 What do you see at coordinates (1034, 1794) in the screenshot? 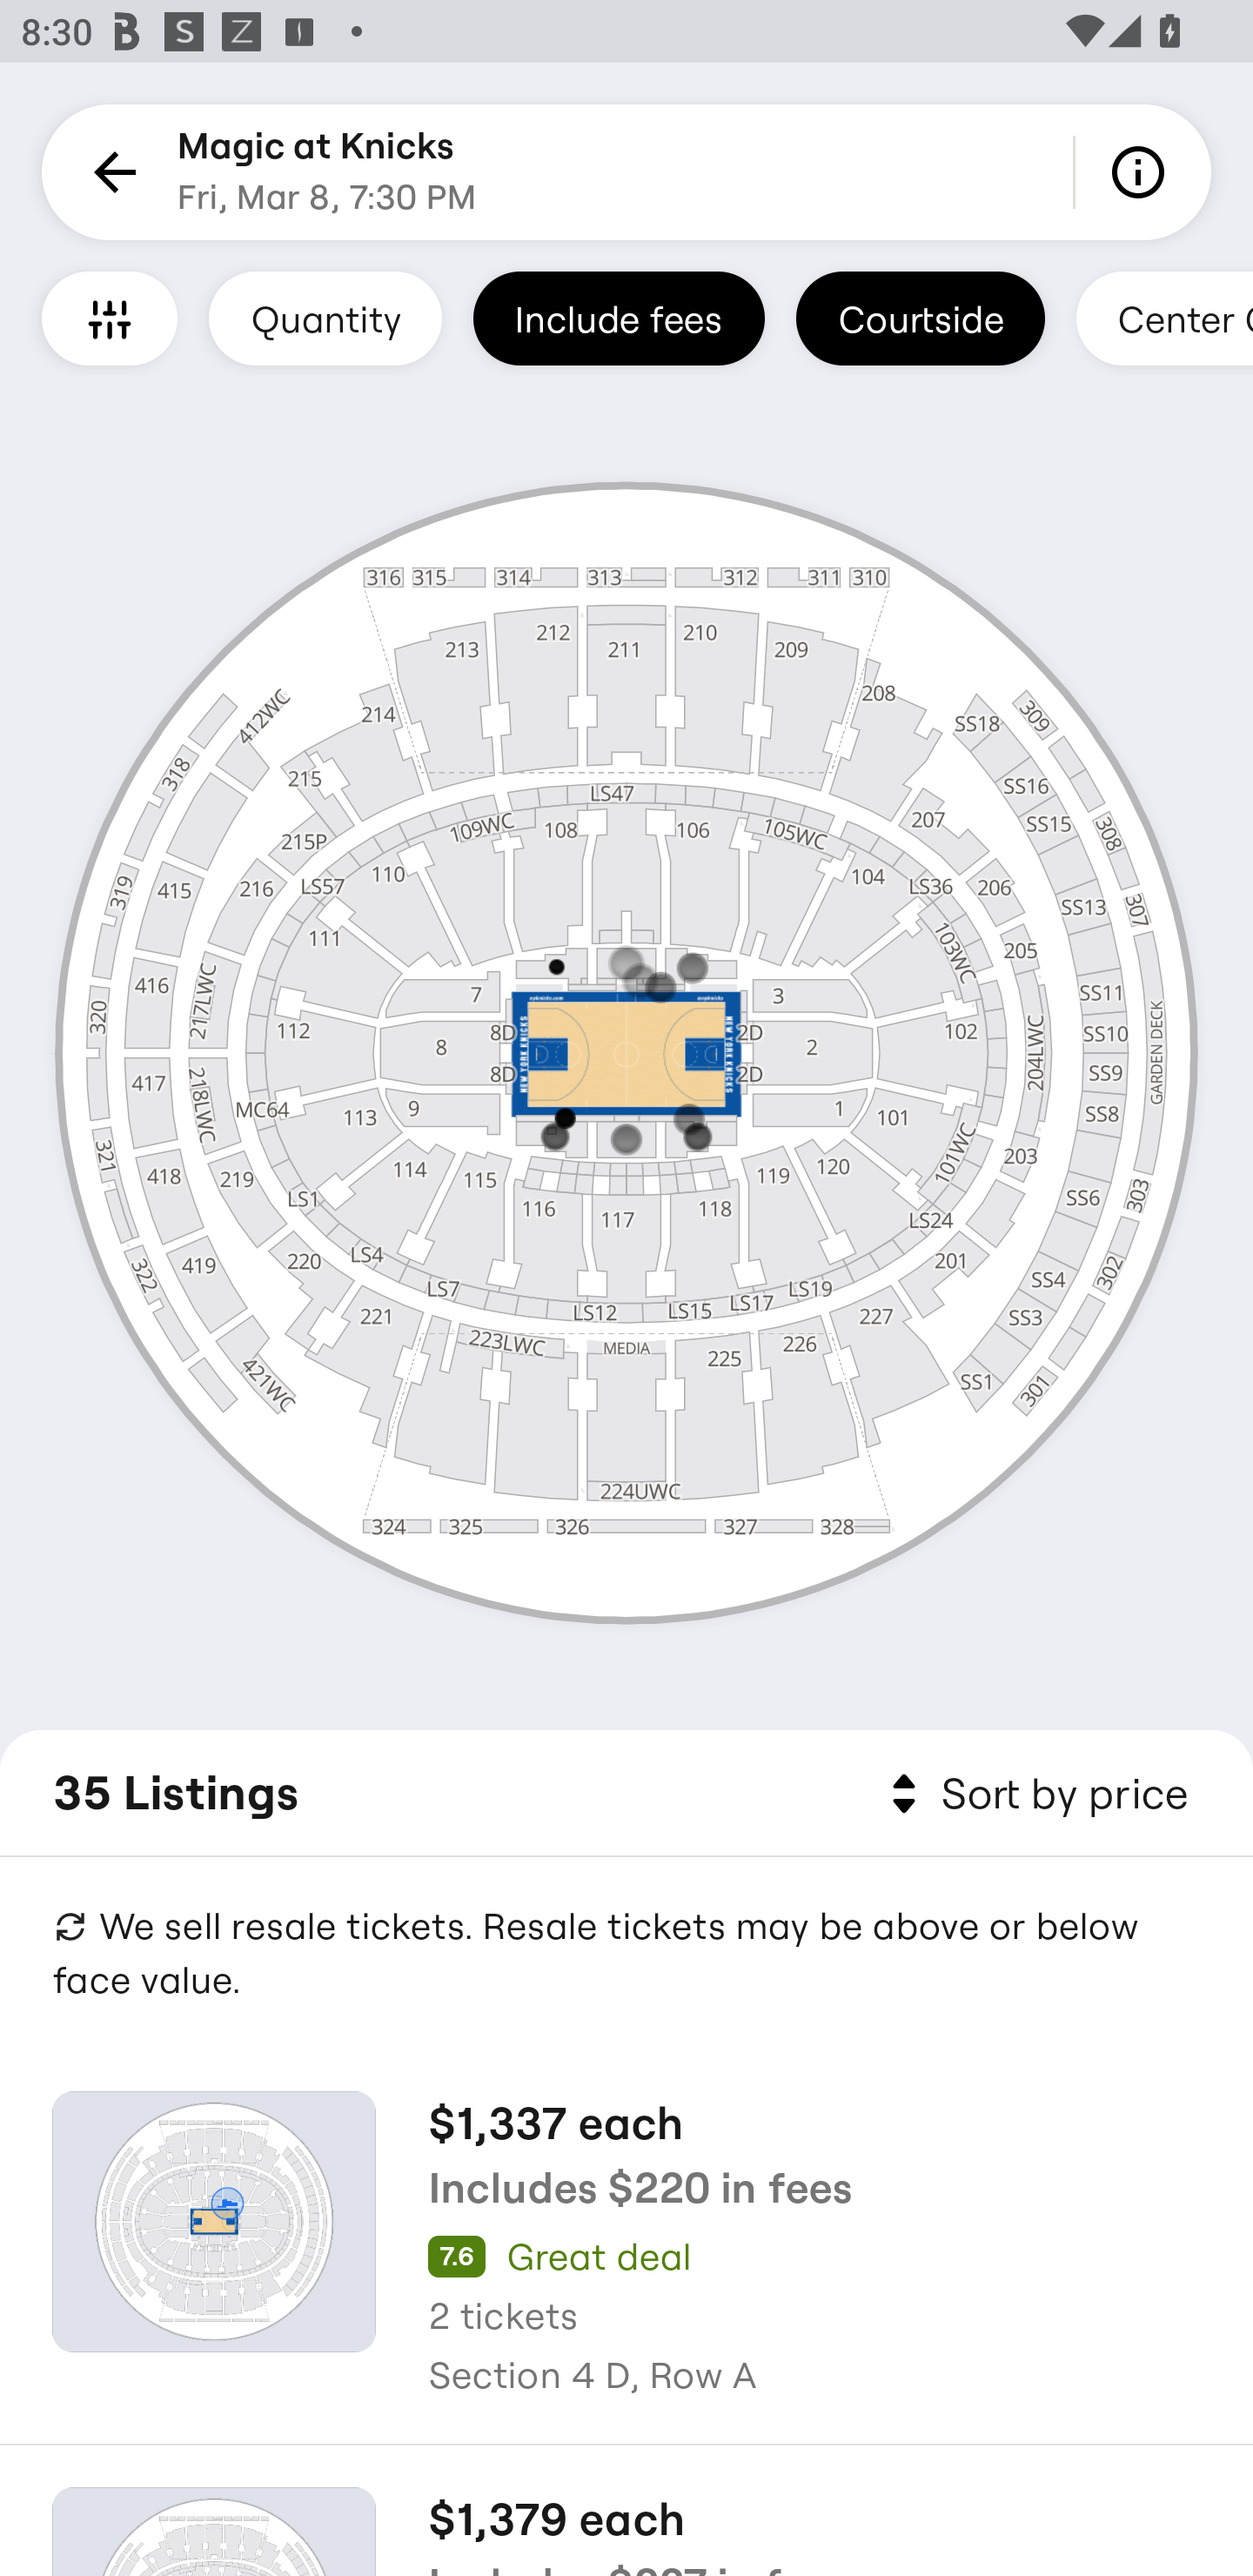
I see `Sort by price` at bounding box center [1034, 1794].